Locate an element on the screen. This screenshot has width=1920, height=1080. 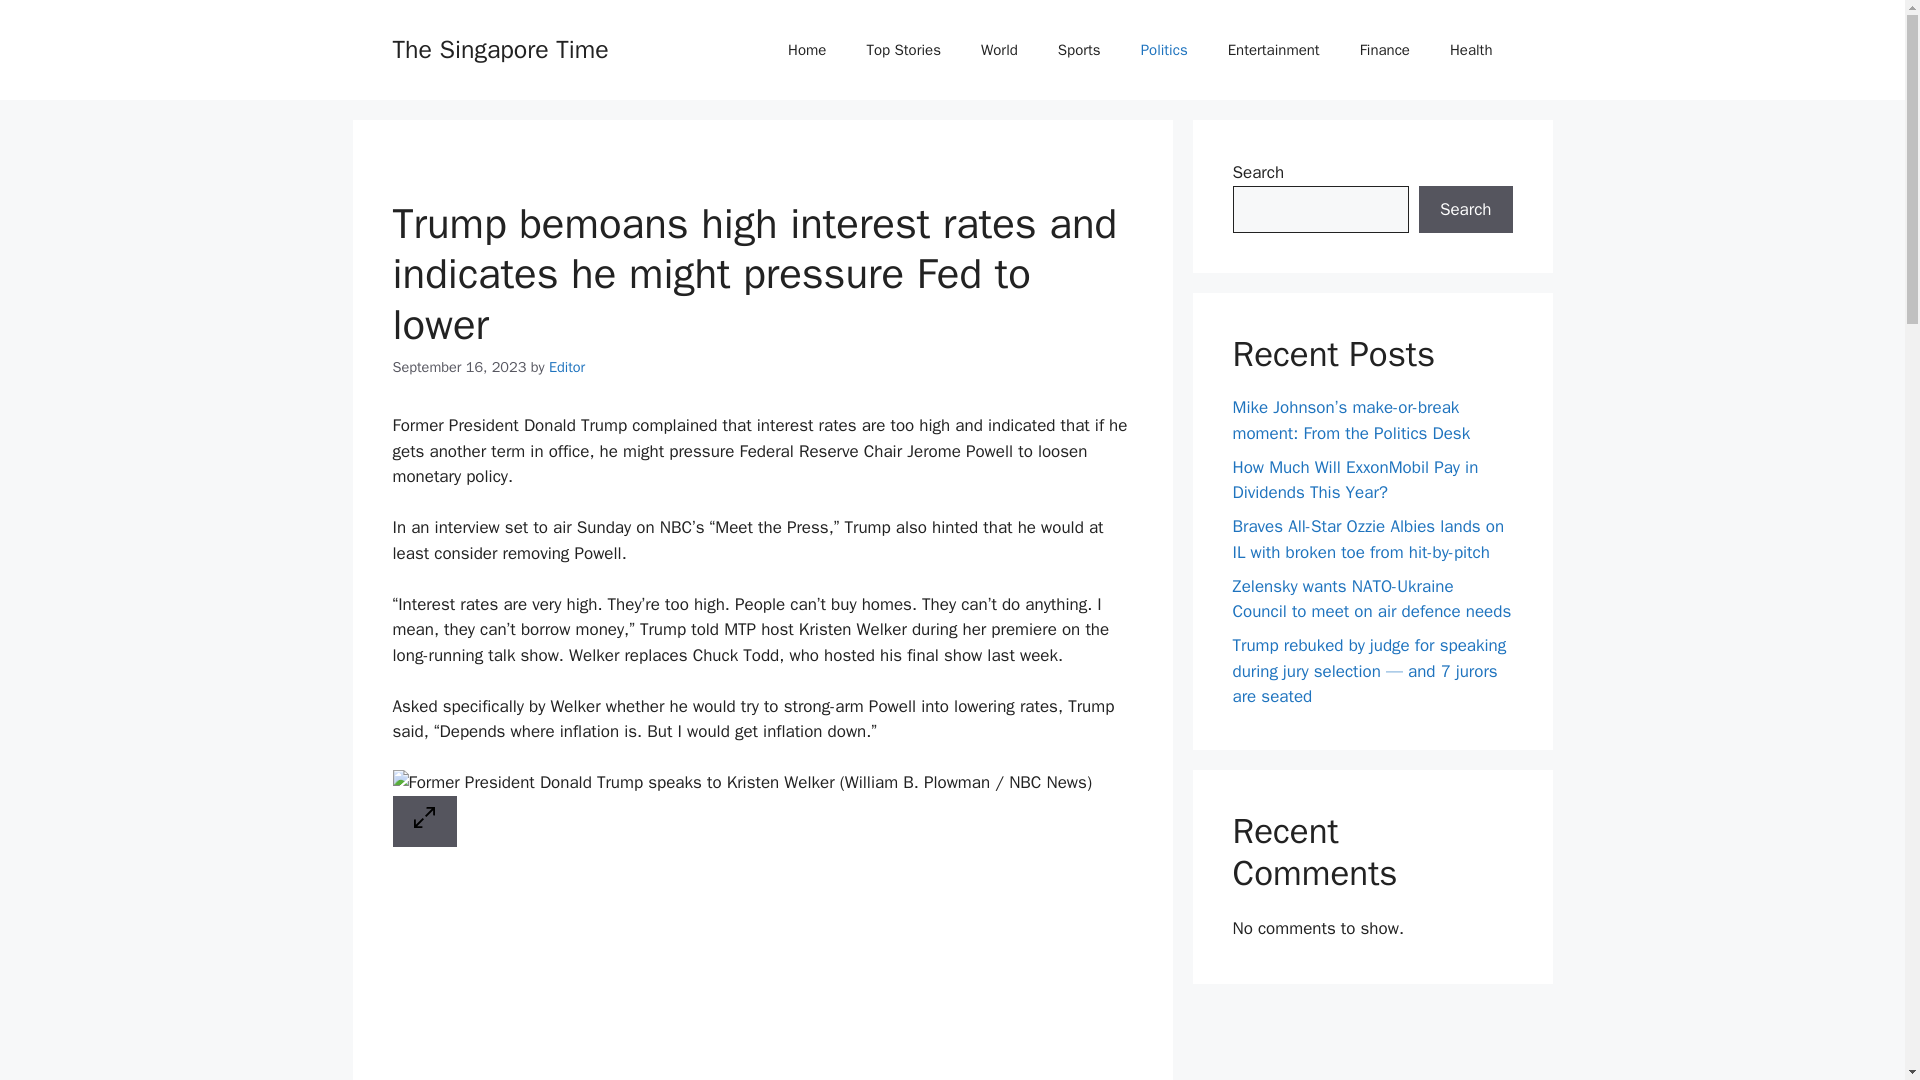
The Singapore Time is located at coordinates (500, 48).